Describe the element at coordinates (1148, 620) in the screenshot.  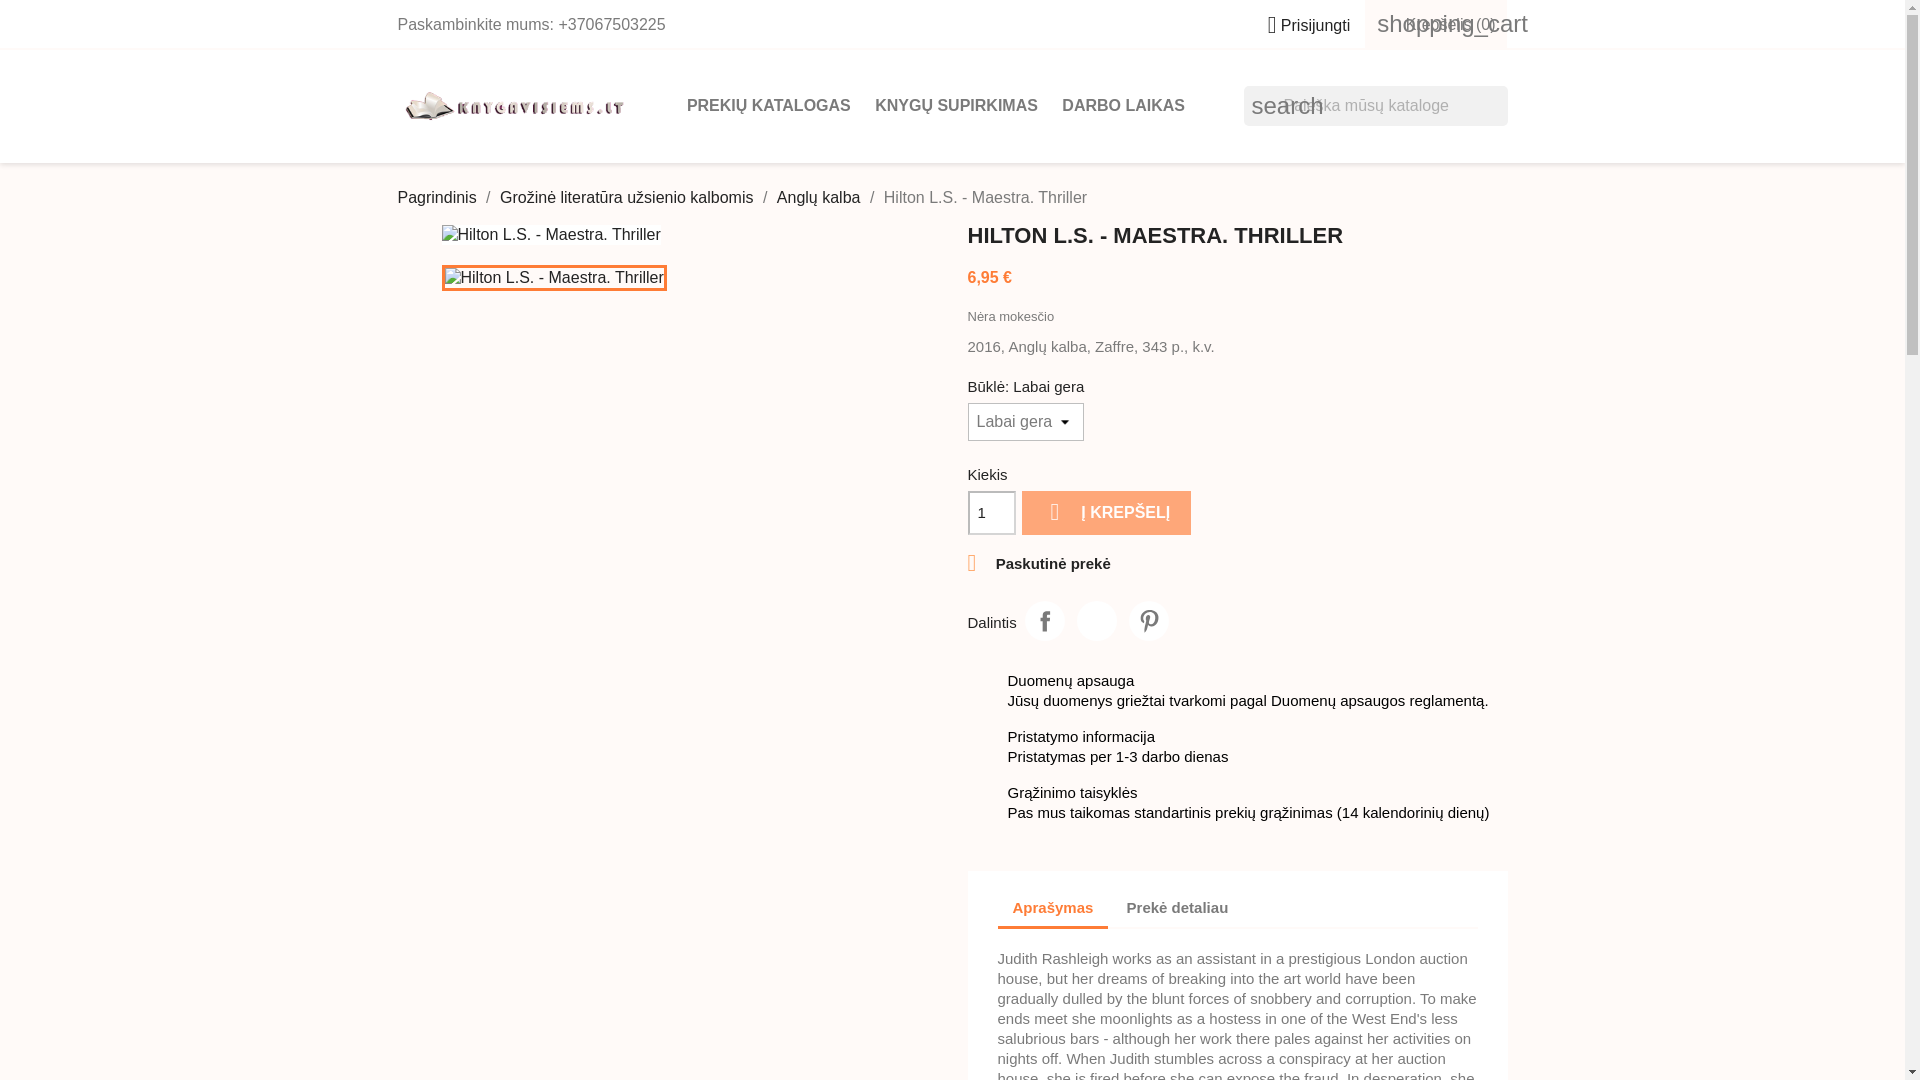
I see `Pinterest` at that location.